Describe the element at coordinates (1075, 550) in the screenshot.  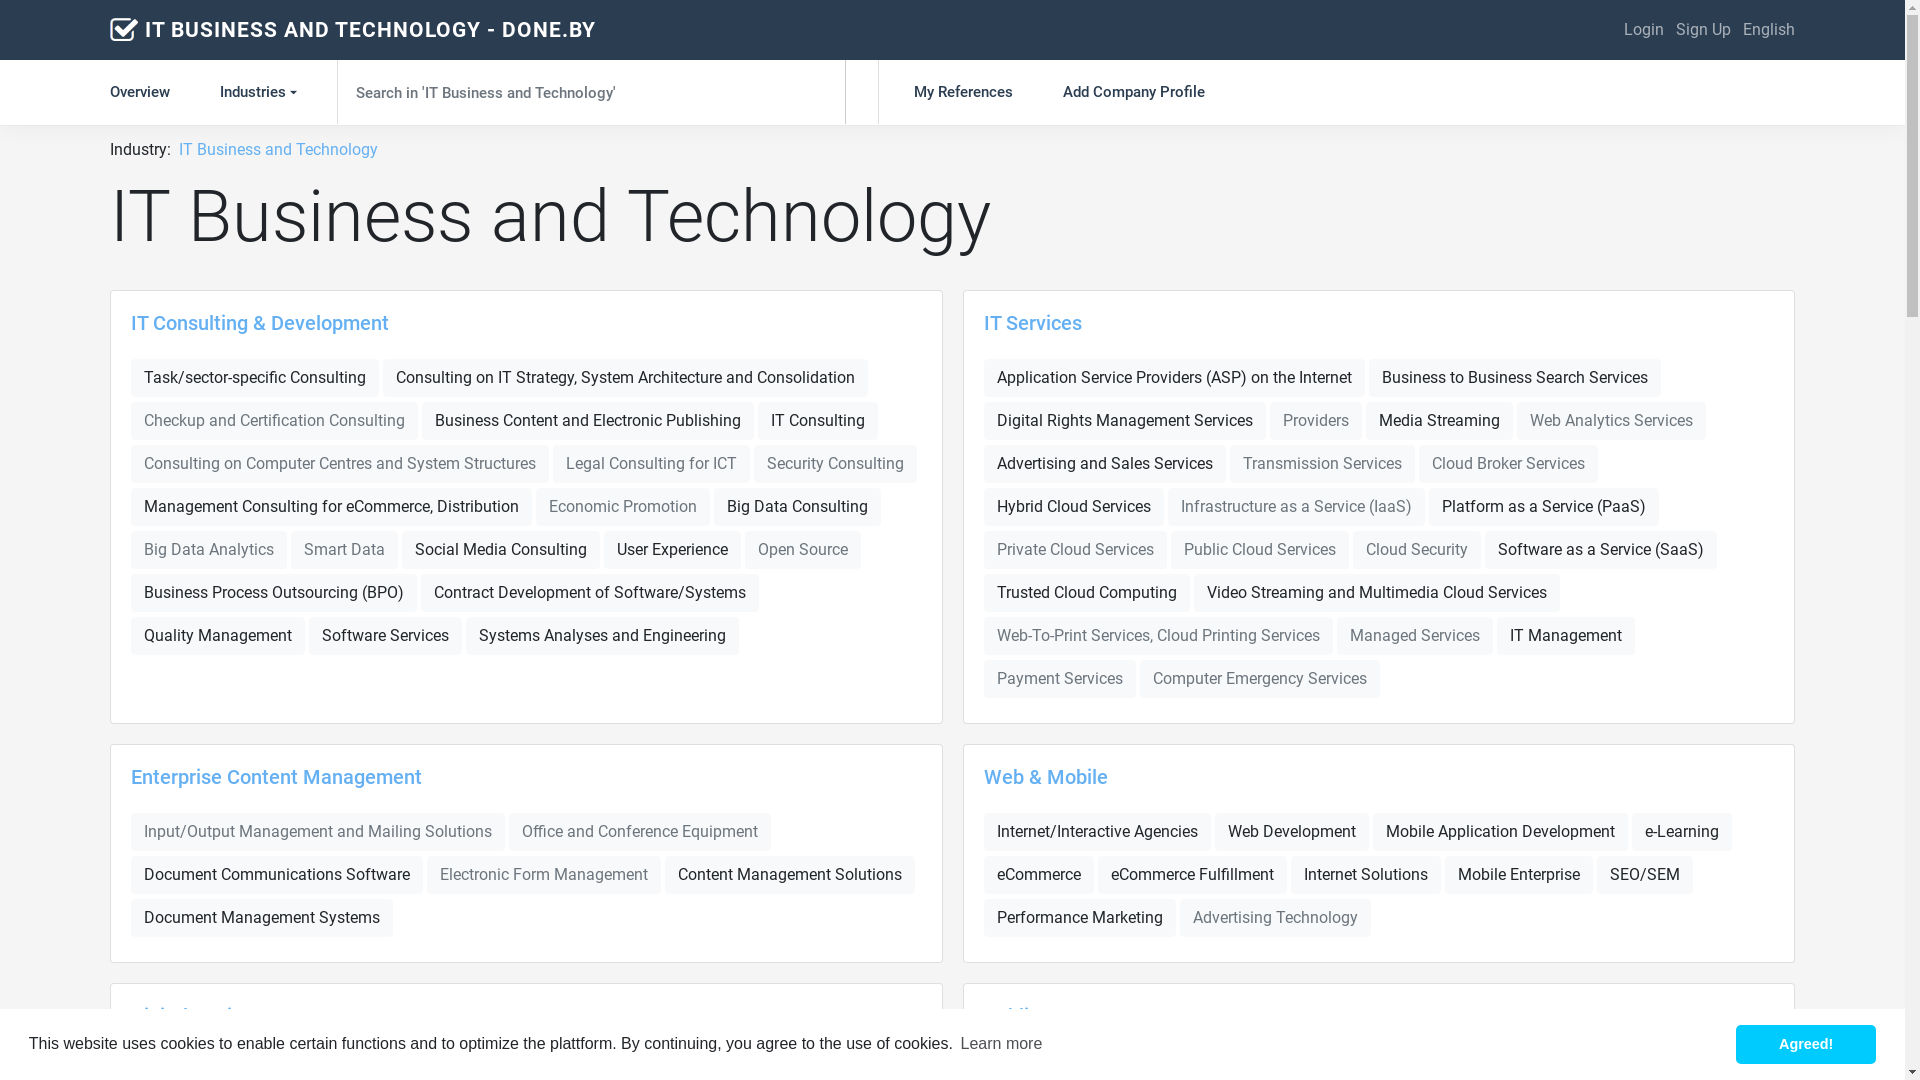
I see `Private Cloud Services` at that location.